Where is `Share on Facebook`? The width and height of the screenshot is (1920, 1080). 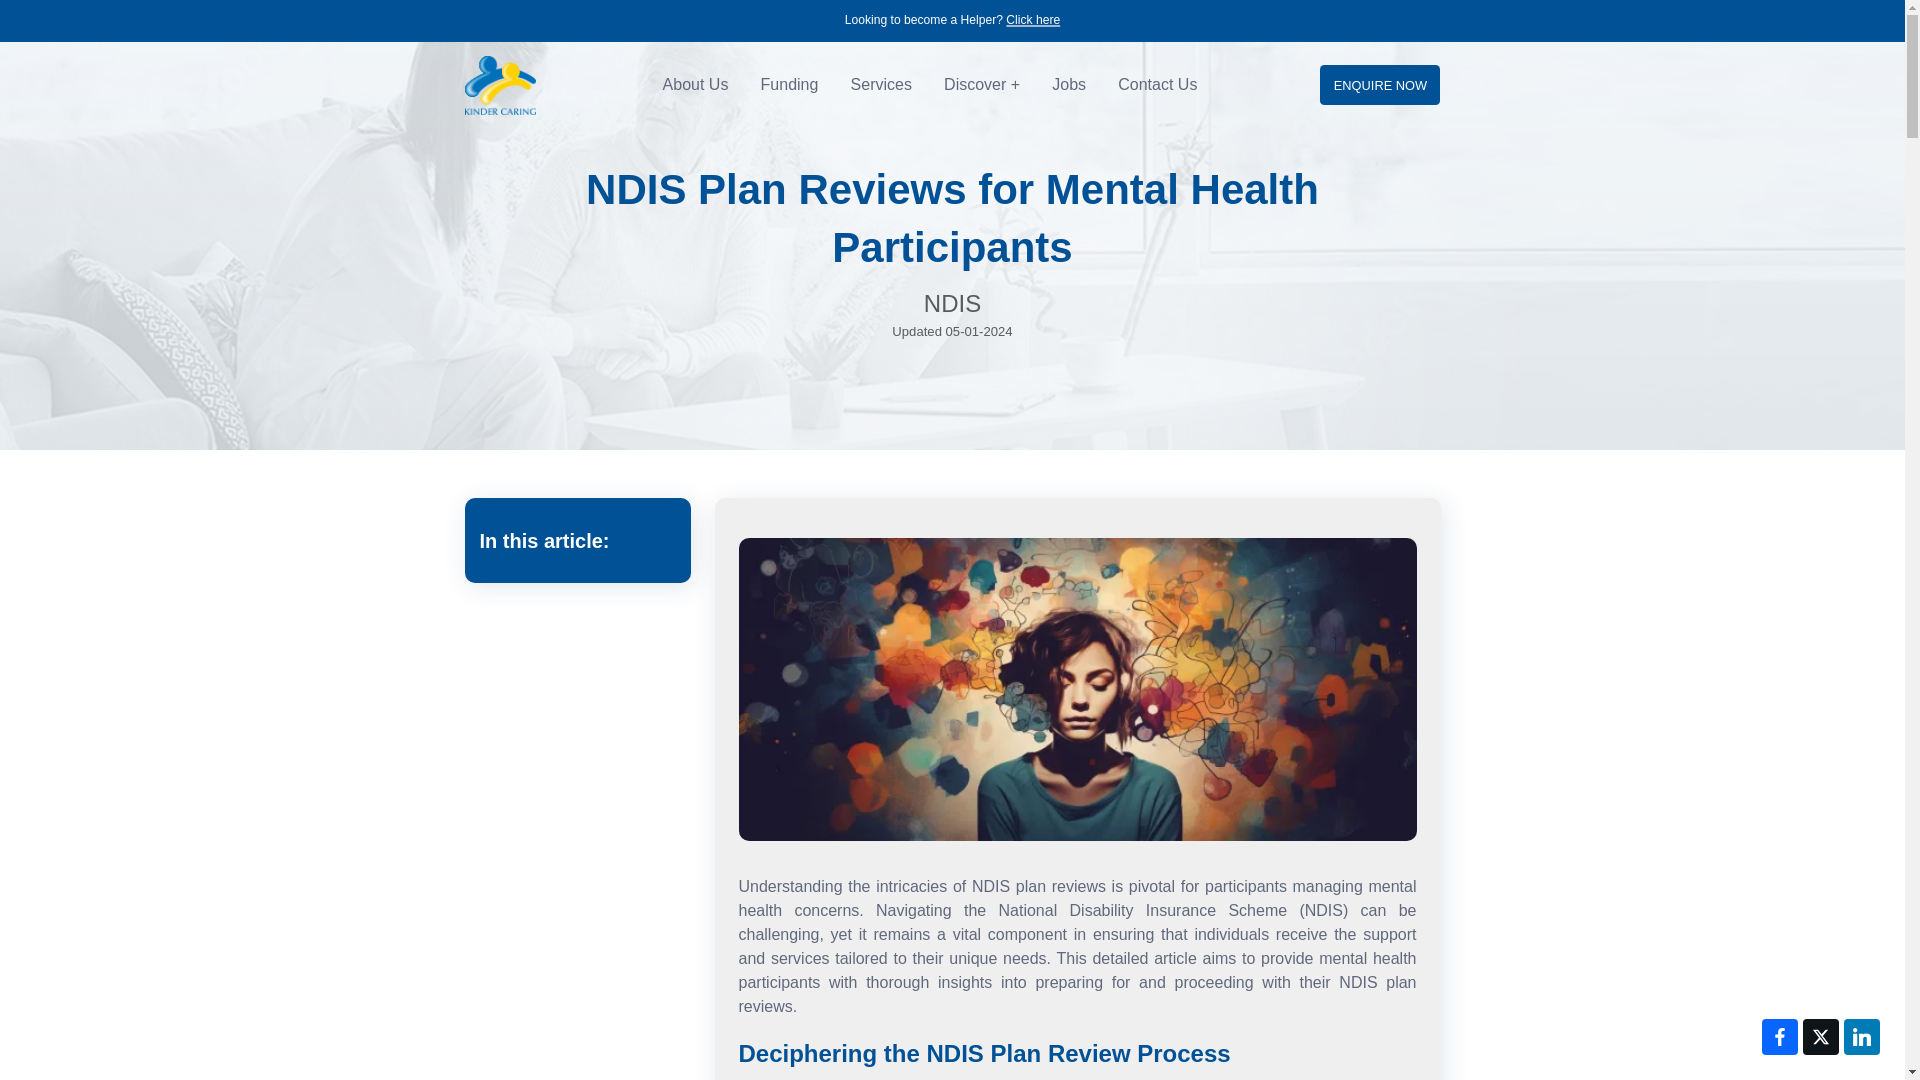 Share on Facebook is located at coordinates (1780, 1037).